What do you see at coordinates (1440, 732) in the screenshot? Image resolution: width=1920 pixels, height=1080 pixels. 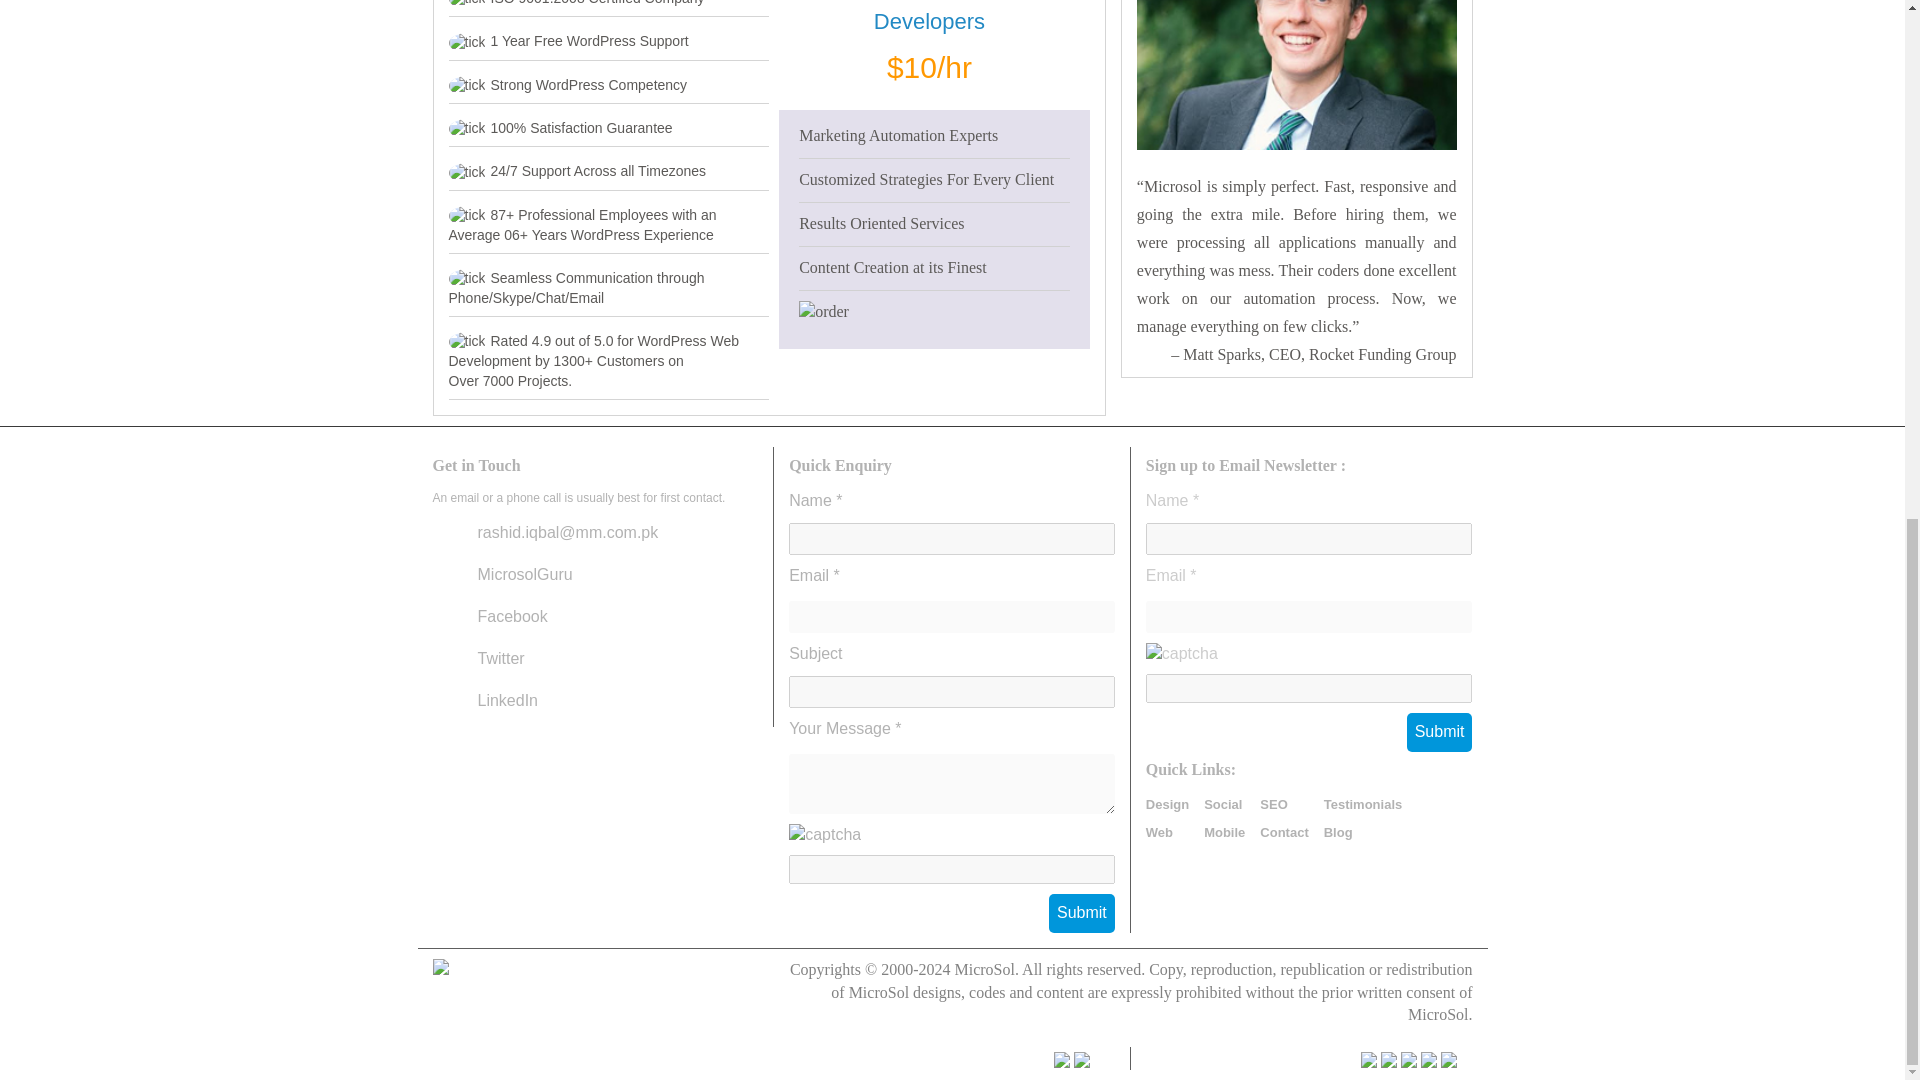 I see `Submit` at bounding box center [1440, 732].